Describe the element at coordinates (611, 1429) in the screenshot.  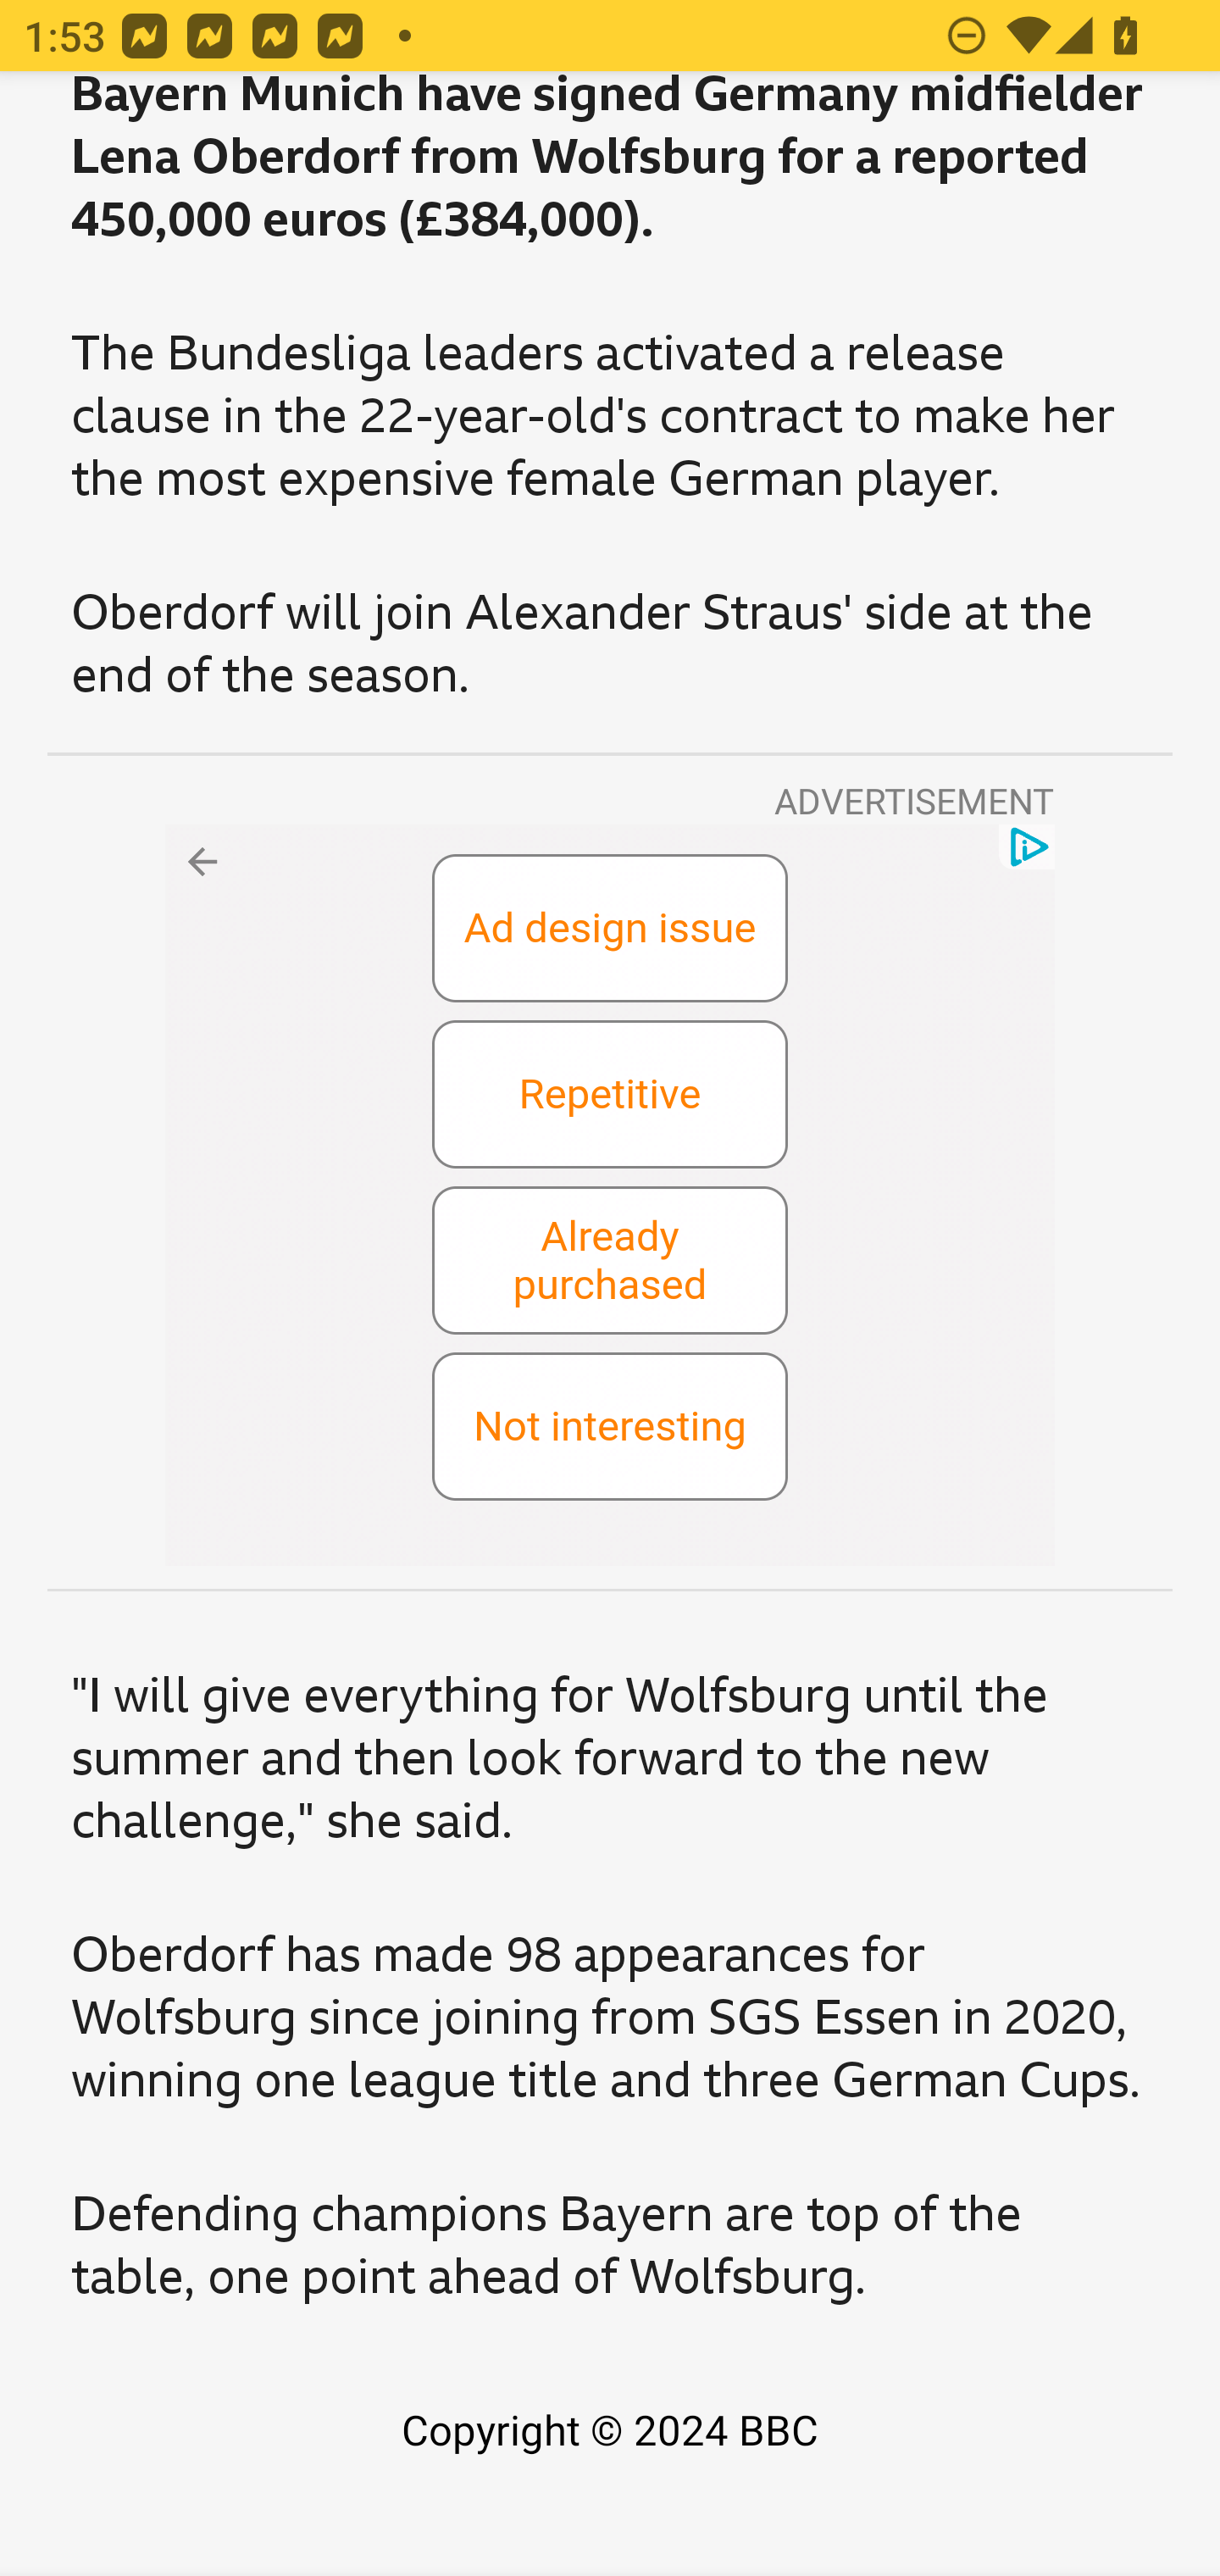
I see `Not interesting` at that location.